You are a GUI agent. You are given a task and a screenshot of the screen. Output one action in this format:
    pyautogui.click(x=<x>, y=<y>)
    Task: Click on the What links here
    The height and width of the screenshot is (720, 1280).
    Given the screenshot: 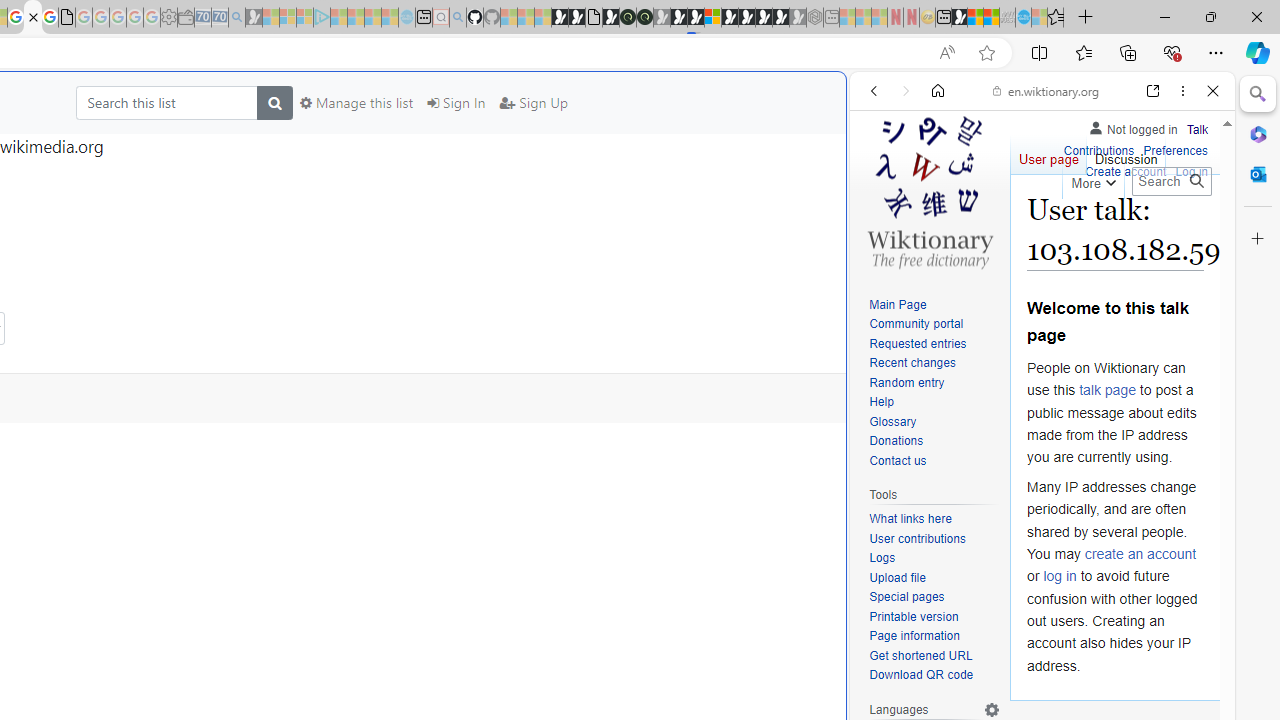 What is the action you would take?
    pyautogui.click(x=910, y=519)
    